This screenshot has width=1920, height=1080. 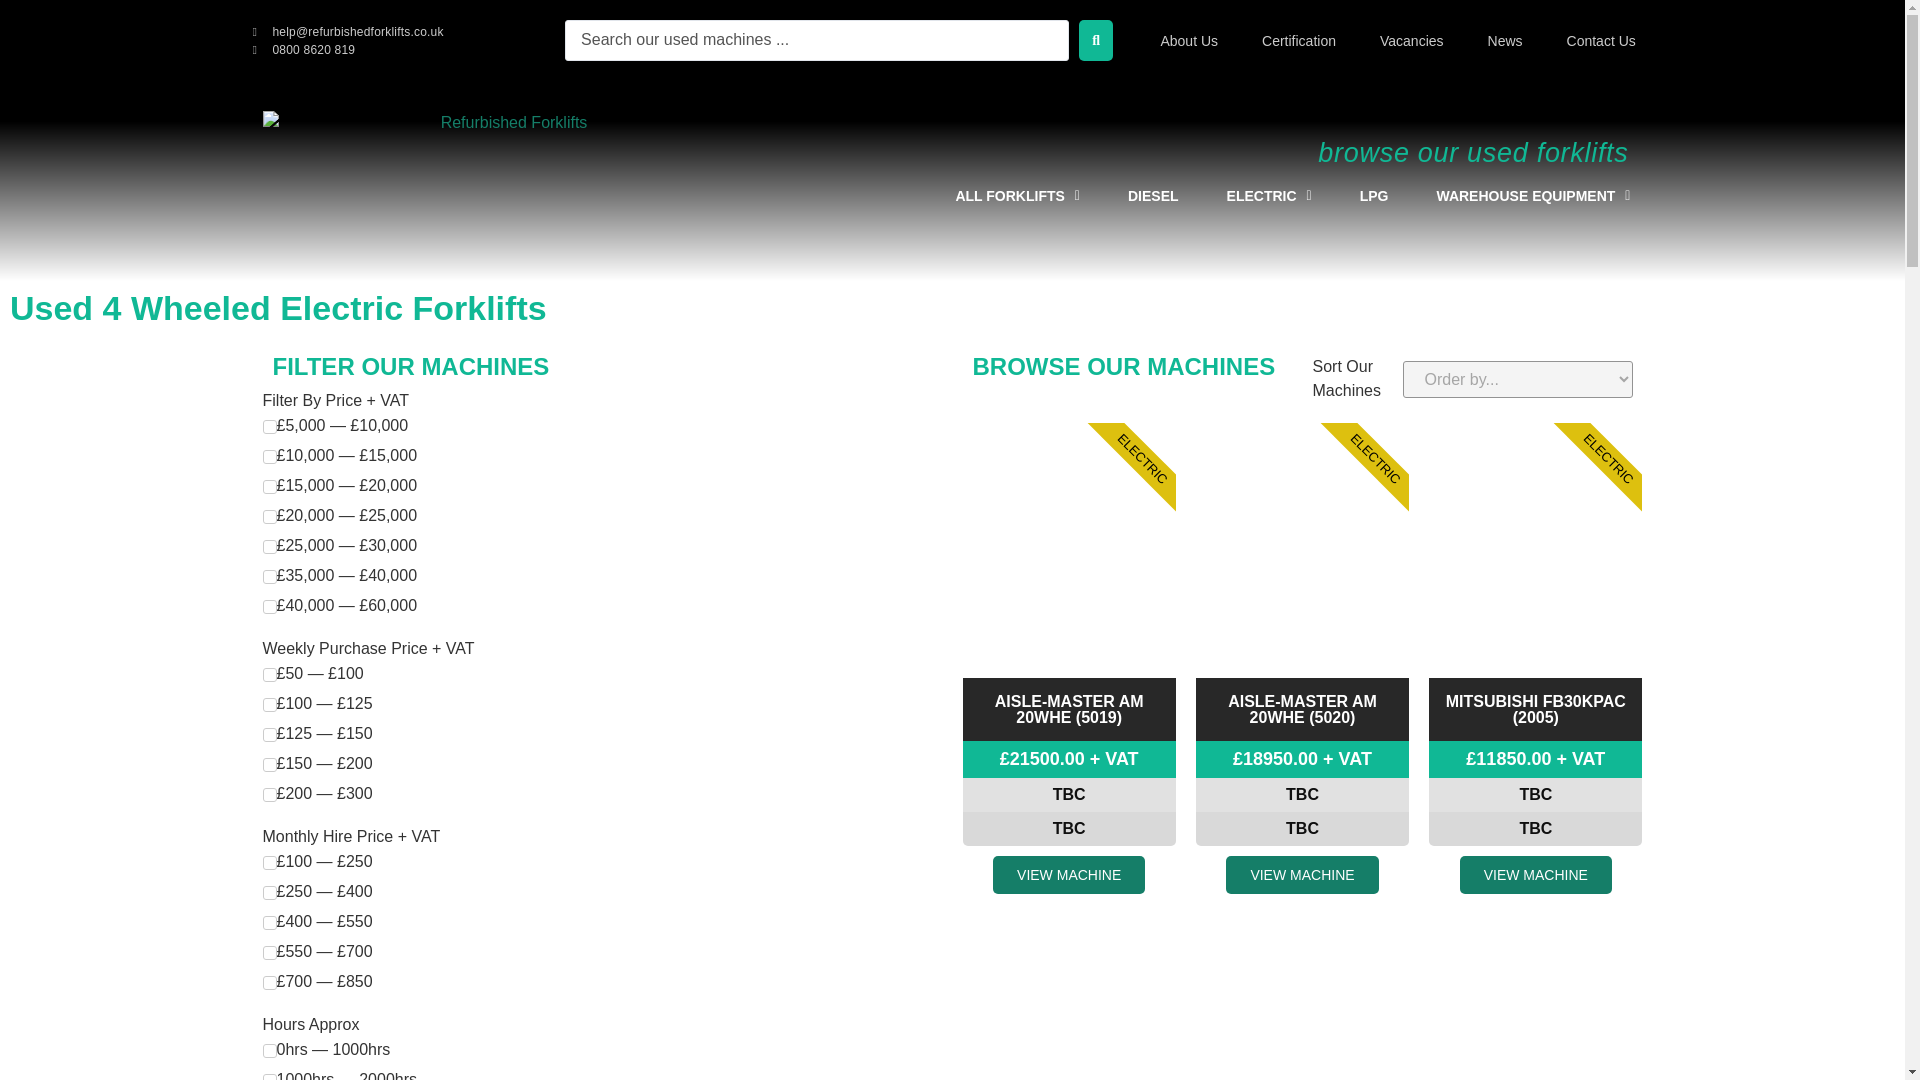 What do you see at coordinates (1189, 40) in the screenshot?
I see `About Us` at bounding box center [1189, 40].